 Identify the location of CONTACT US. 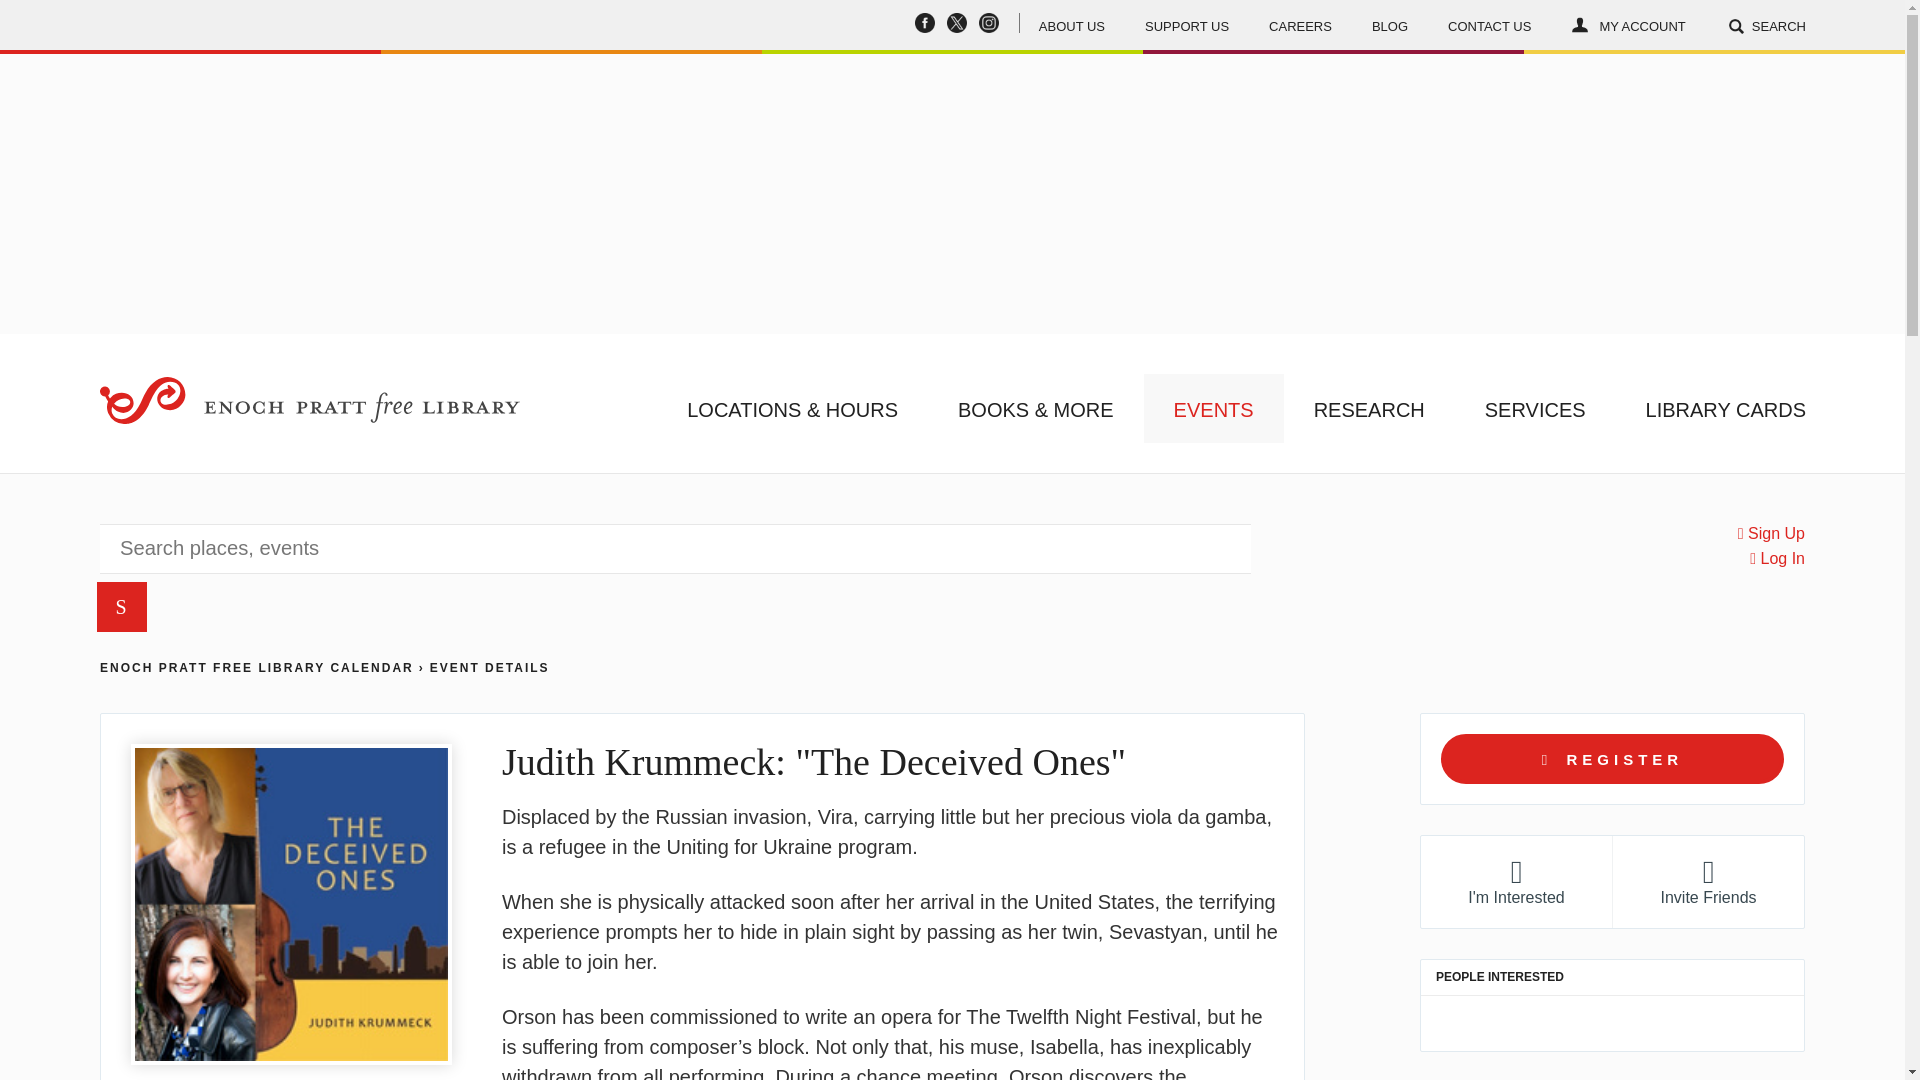
(1490, 24).